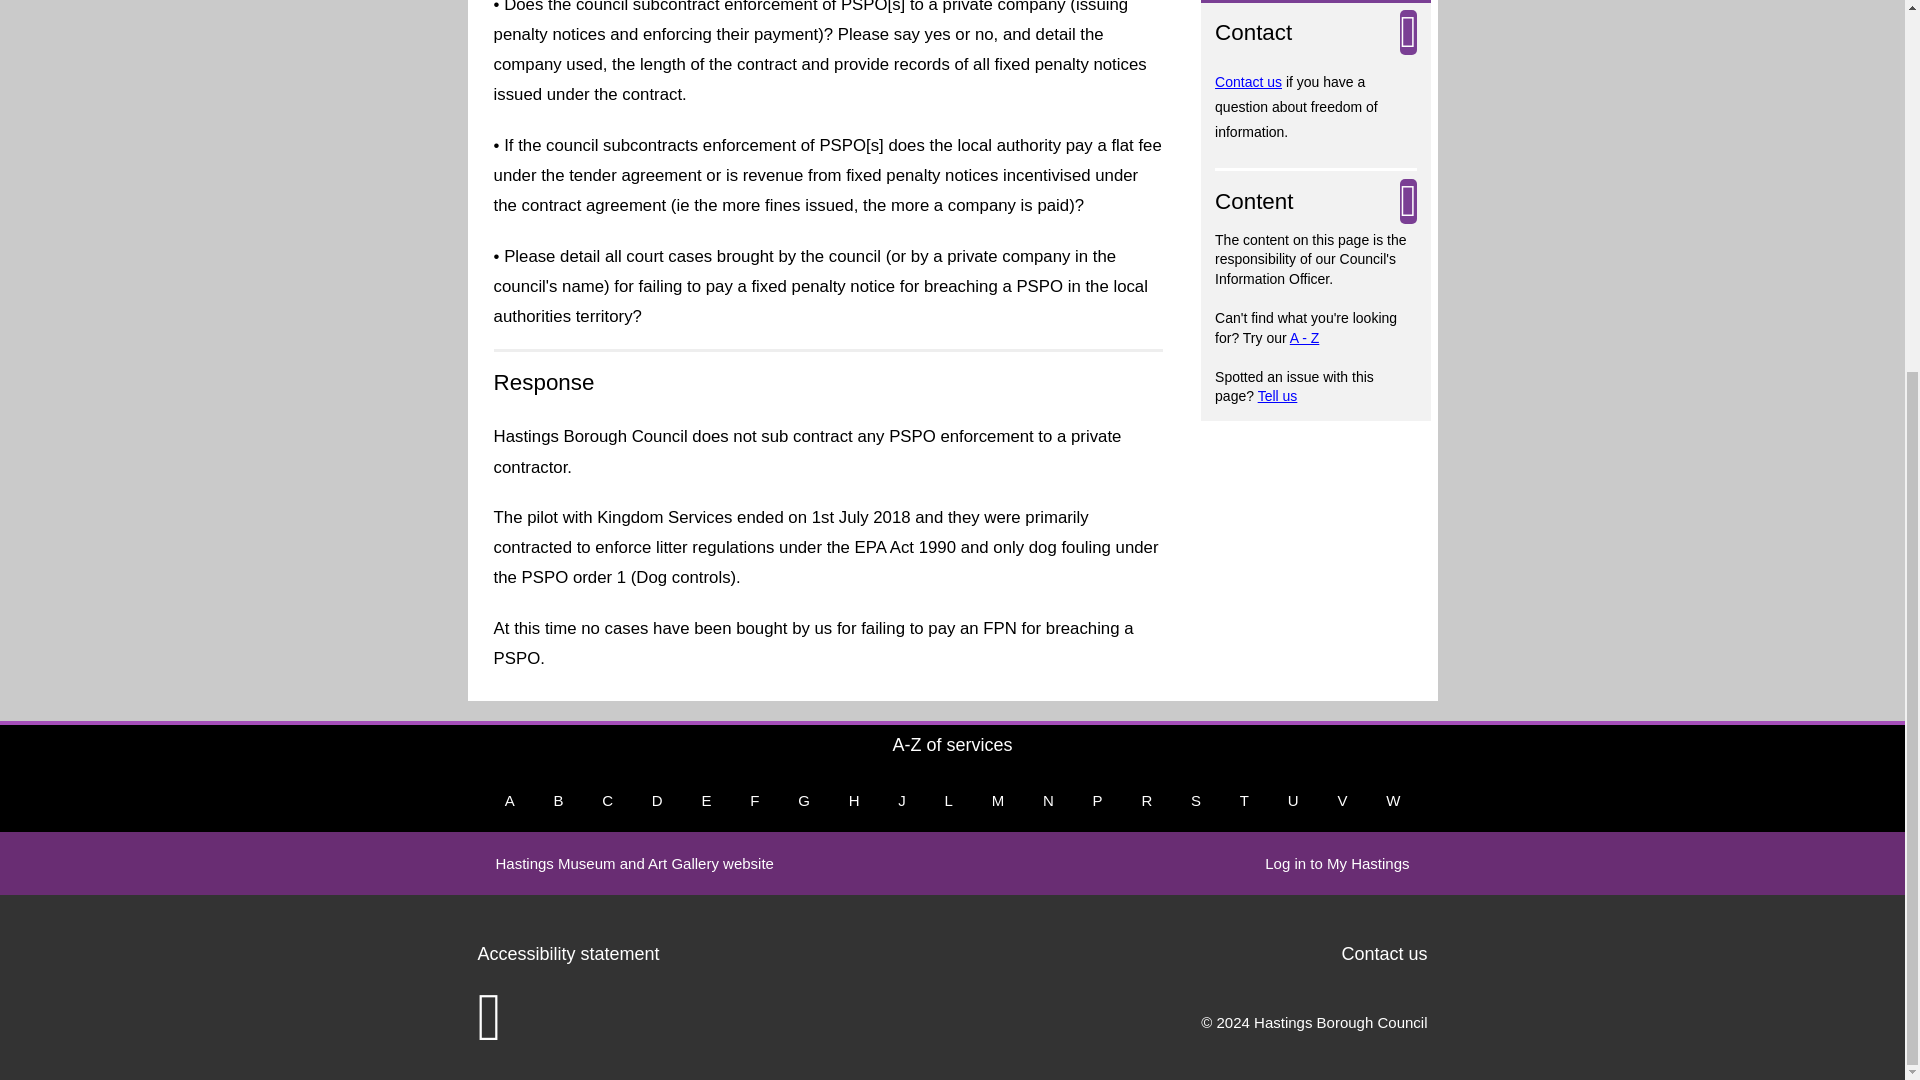  I want to click on Tell us, so click(1277, 395).